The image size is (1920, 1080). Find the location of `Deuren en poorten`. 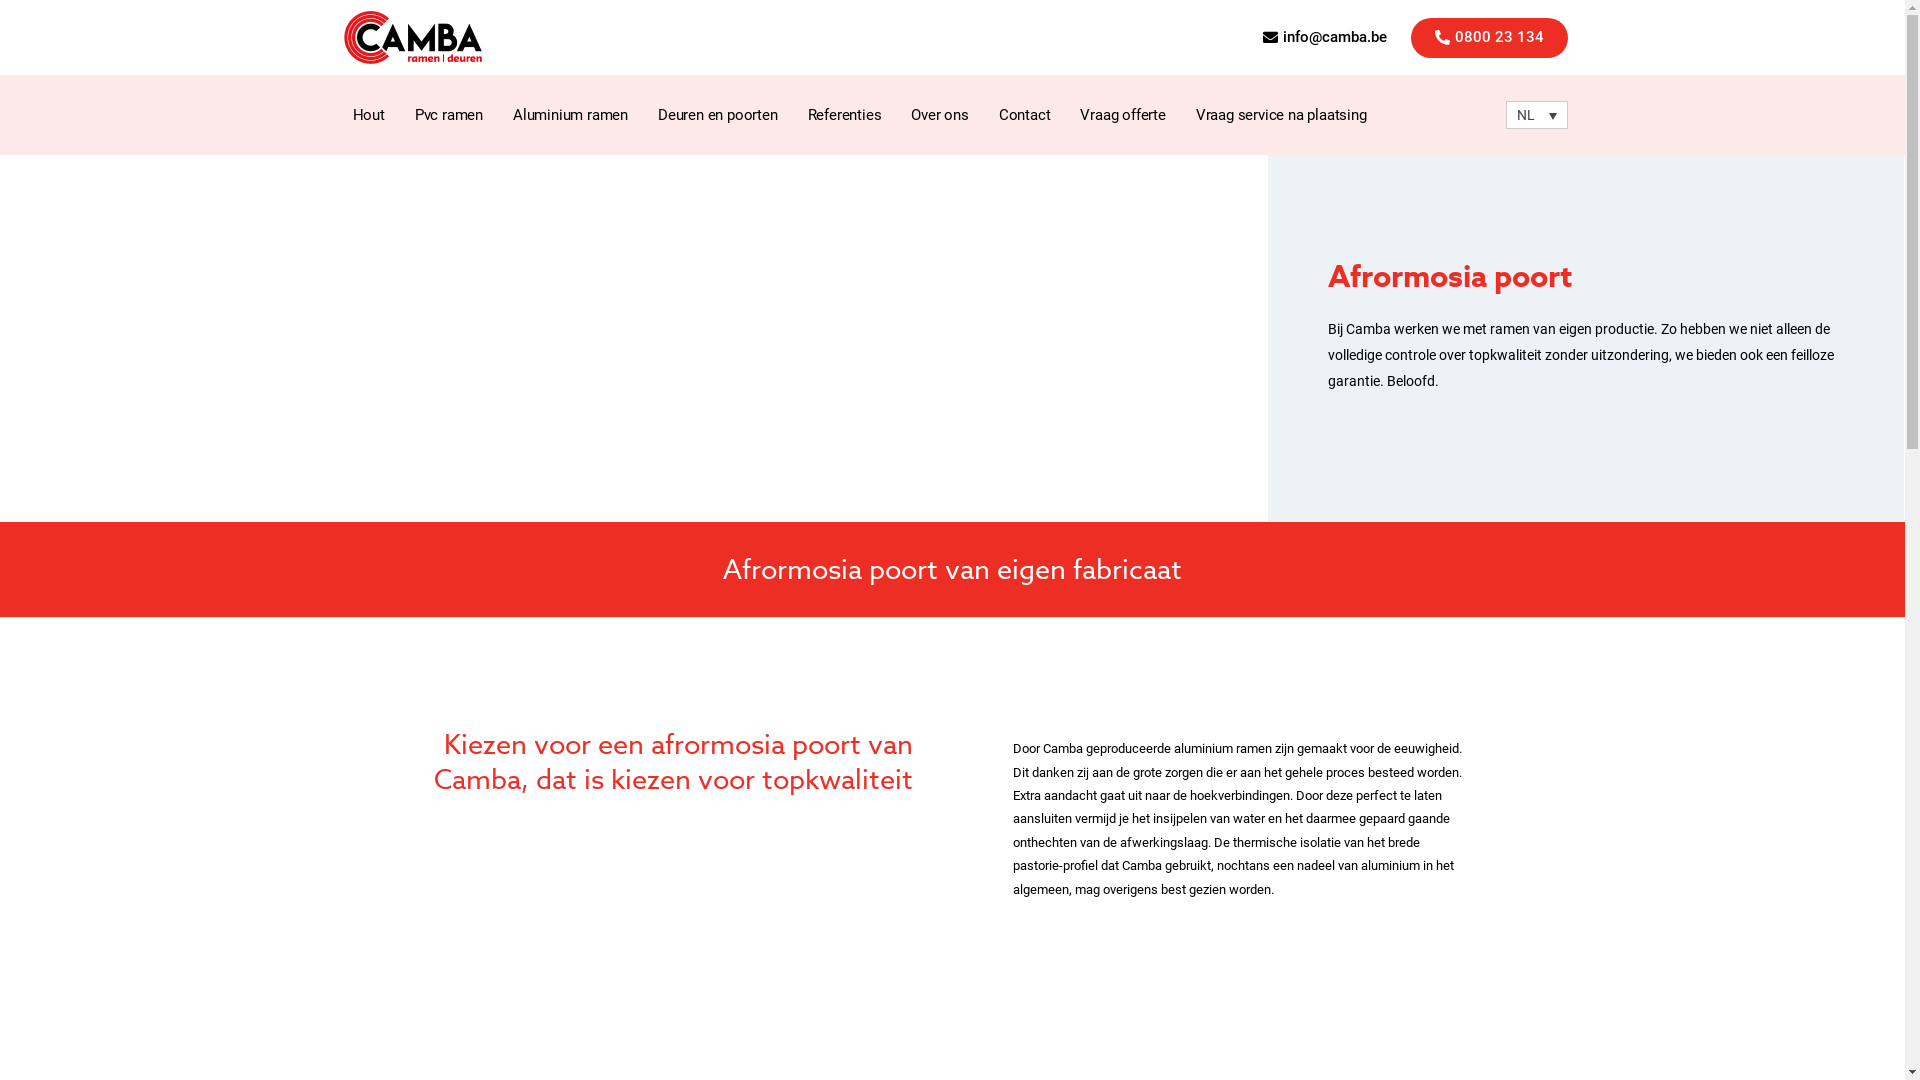

Deuren en poorten is located at coordinates (718, 115).